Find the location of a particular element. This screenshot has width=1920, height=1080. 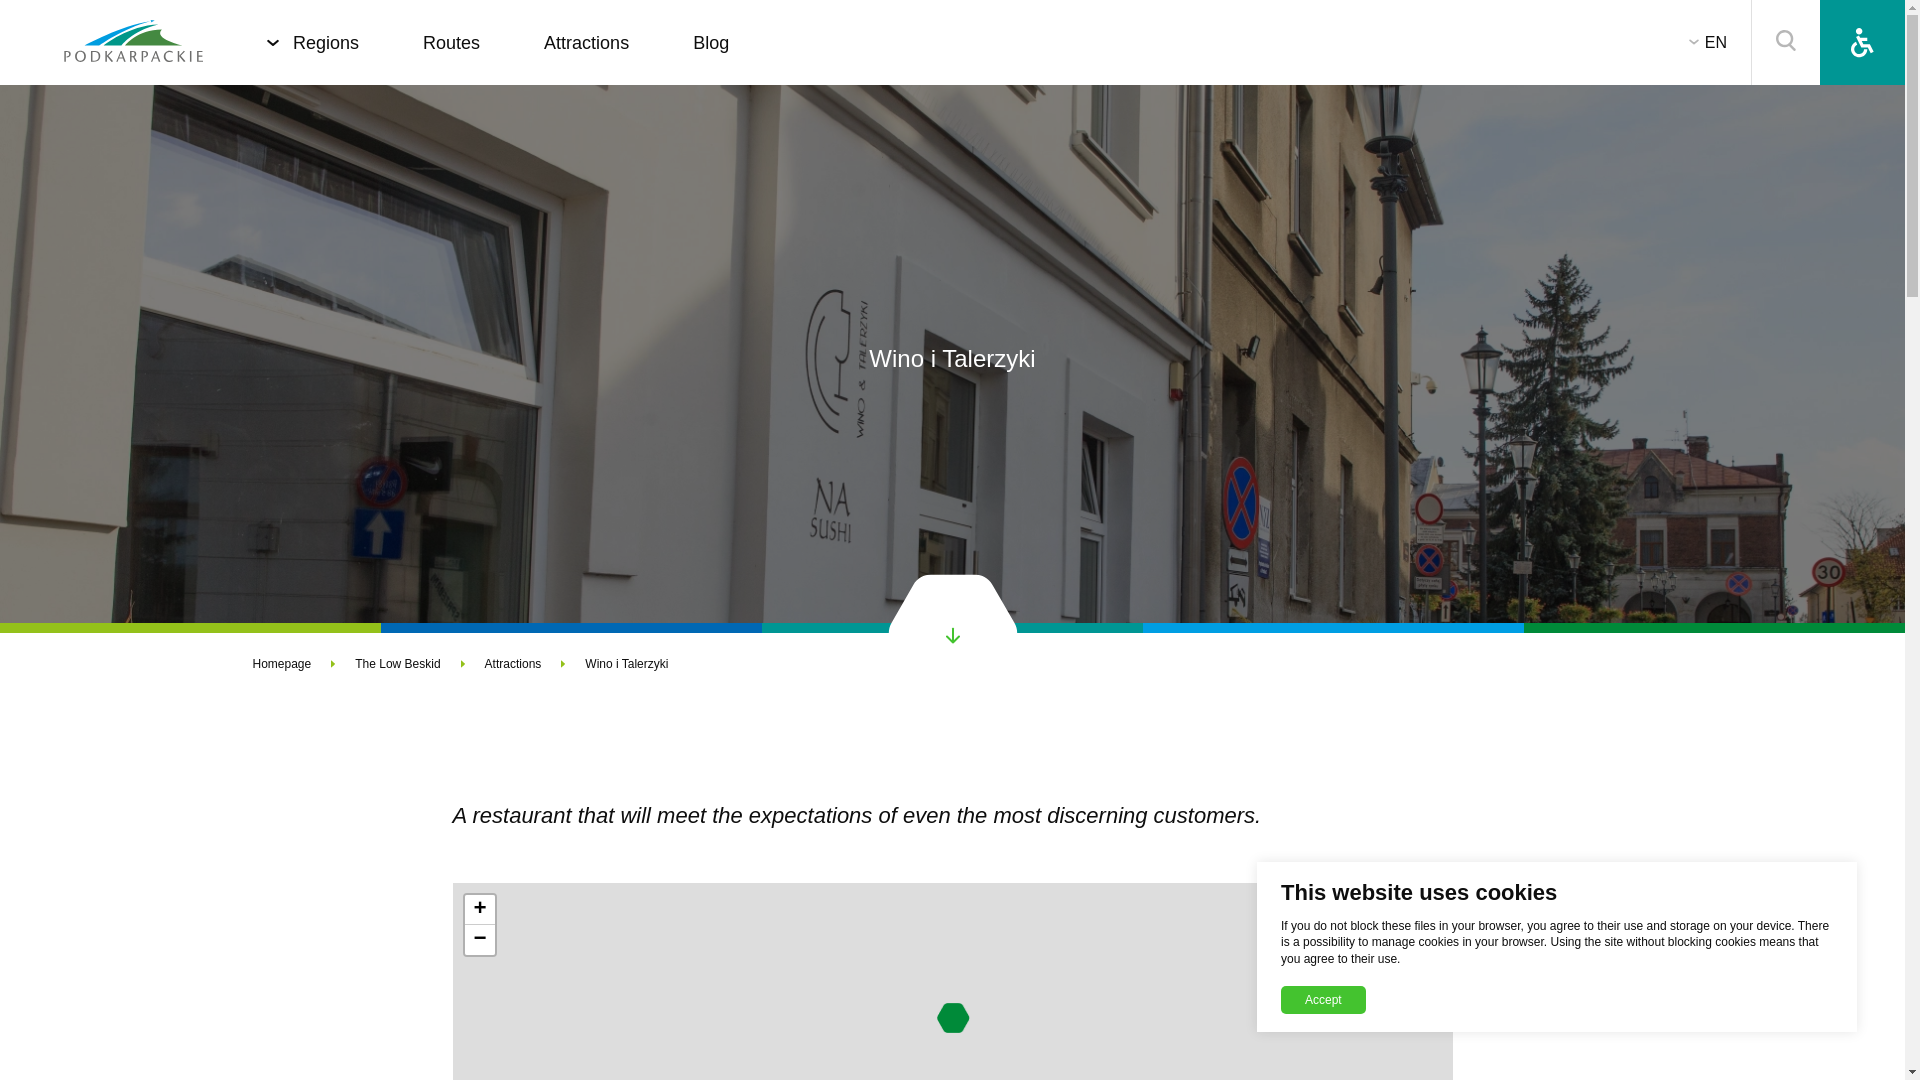

Routes is located at coordinates (451, 42).